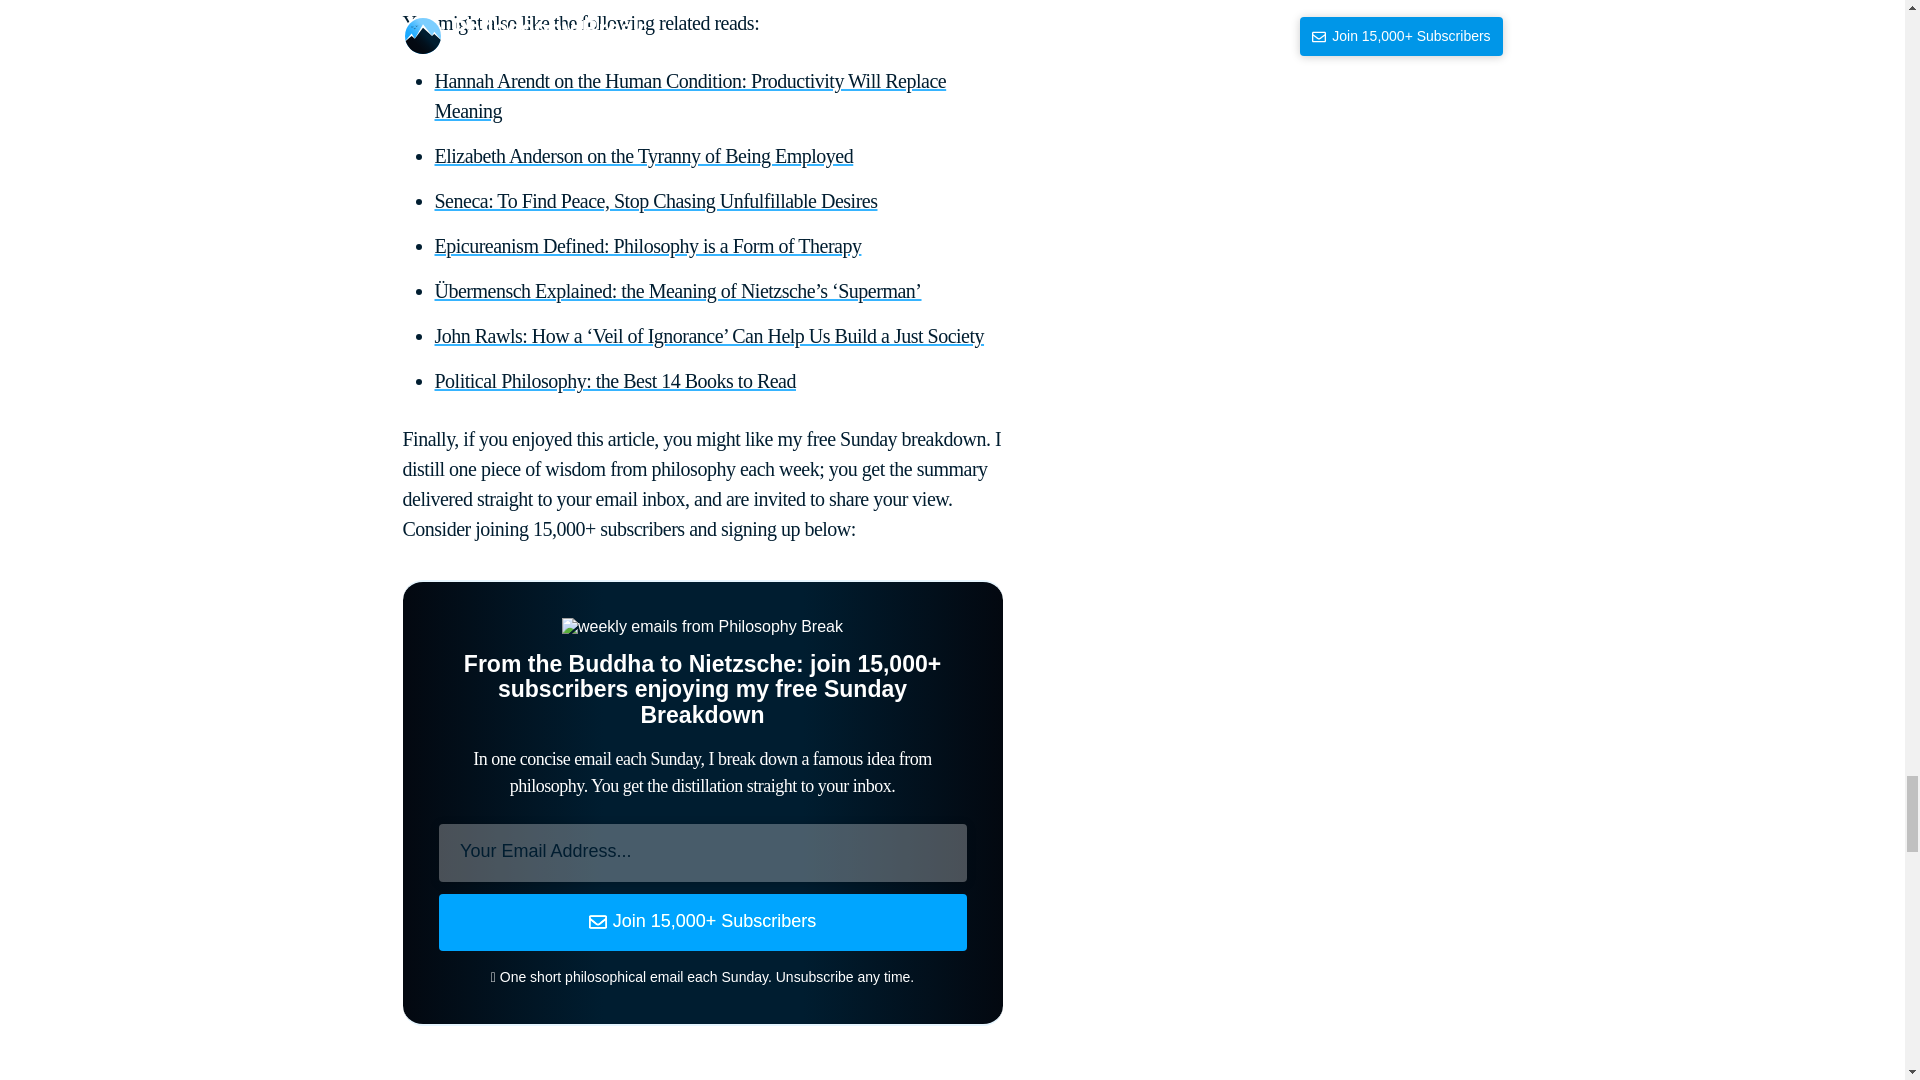 This screenshot has width=1920, height=1080. I want to click on Epicureanism Defined: Philosophy is a Form of Therapy, so click(646, 246).